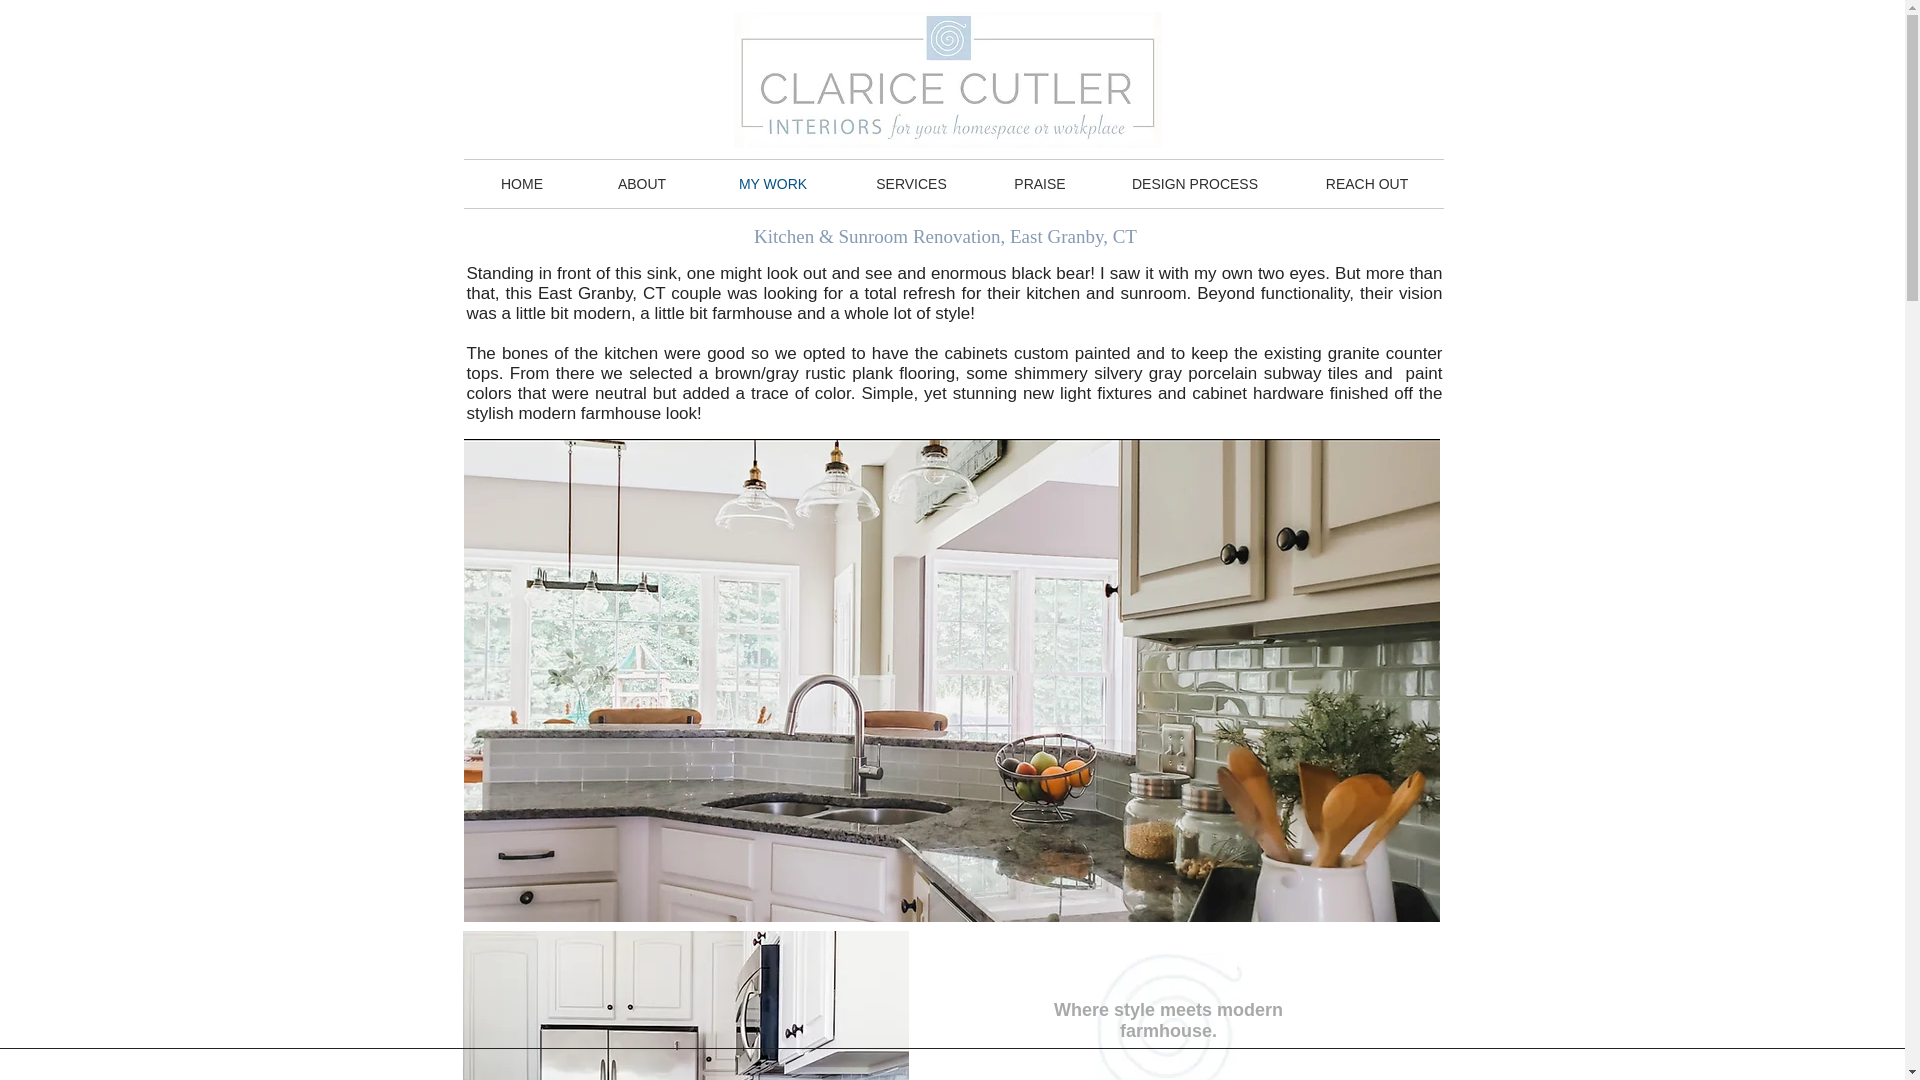 Image resolution: width=1920 pixels, height=1080 pixels. I want to click on DESIGN PROCESS, so click(1195, 184).